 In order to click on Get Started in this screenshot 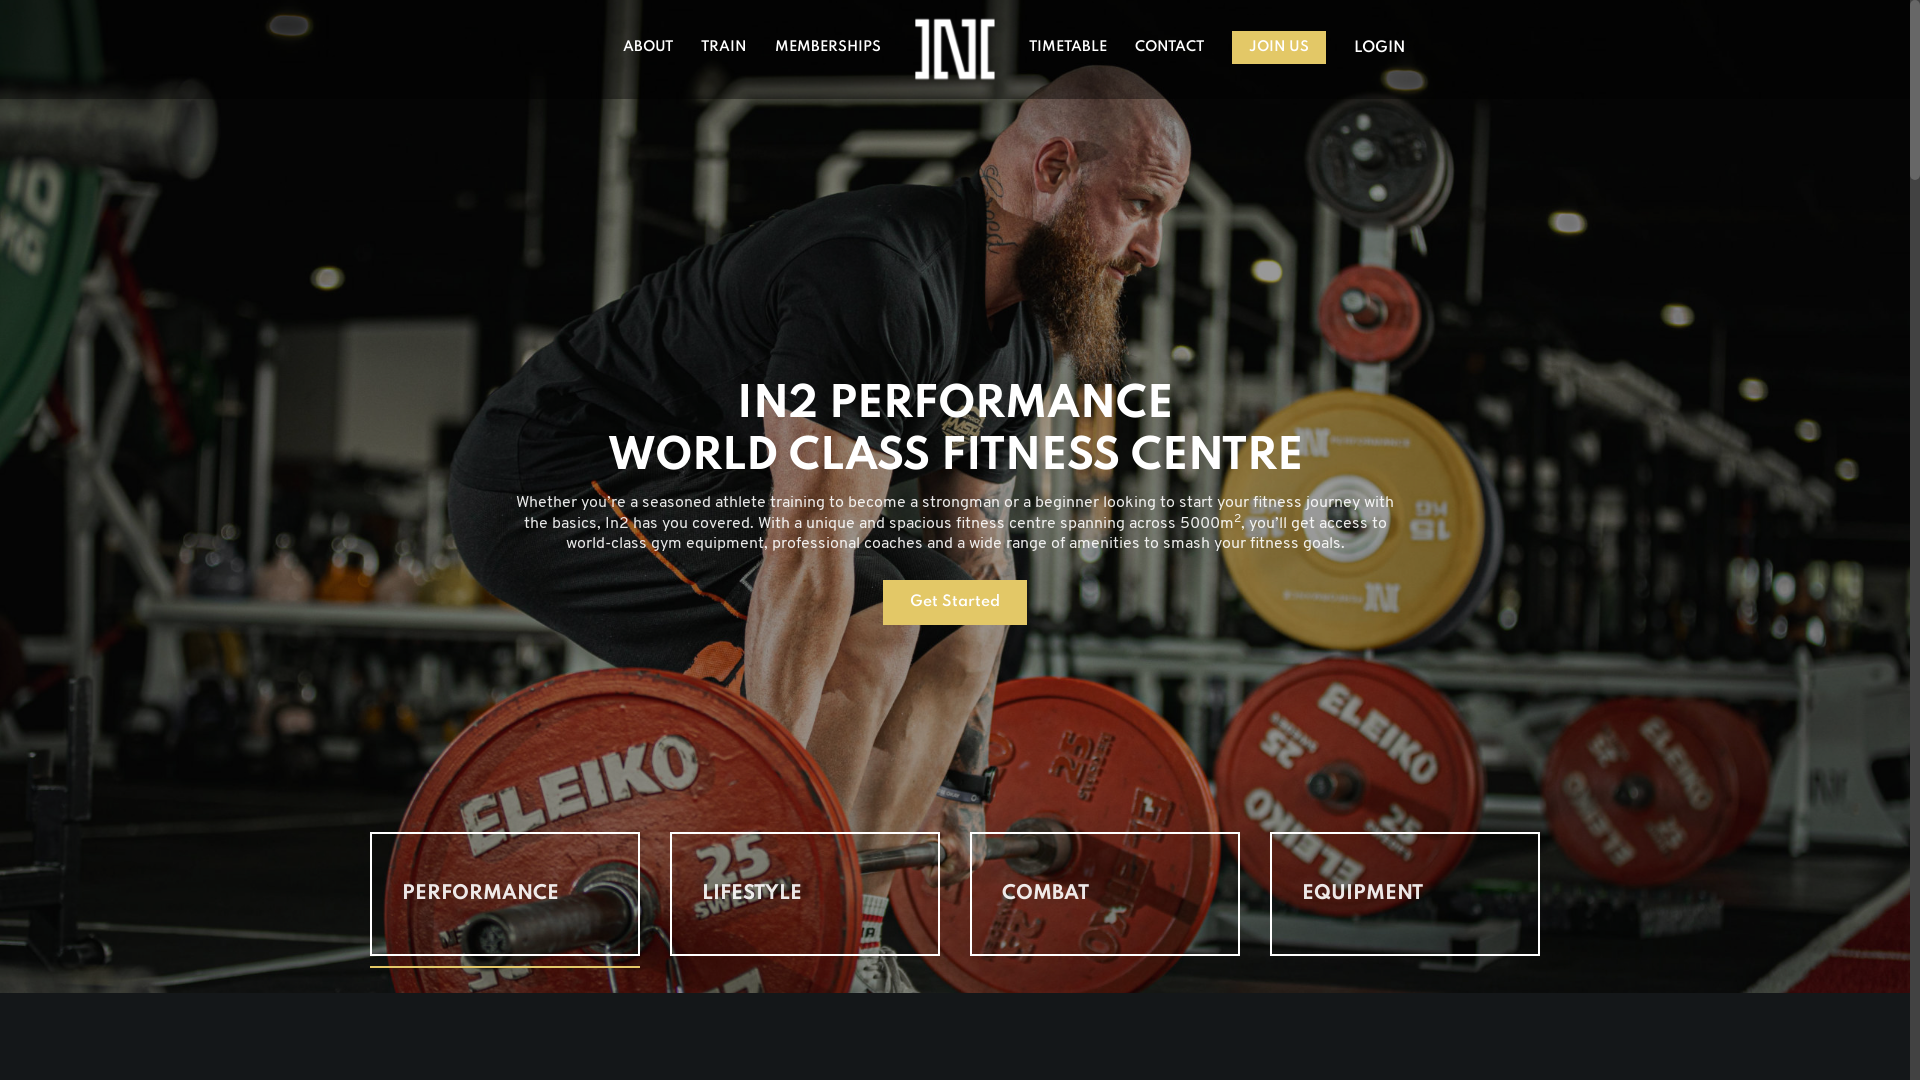, I will do `click(955, 602)`.